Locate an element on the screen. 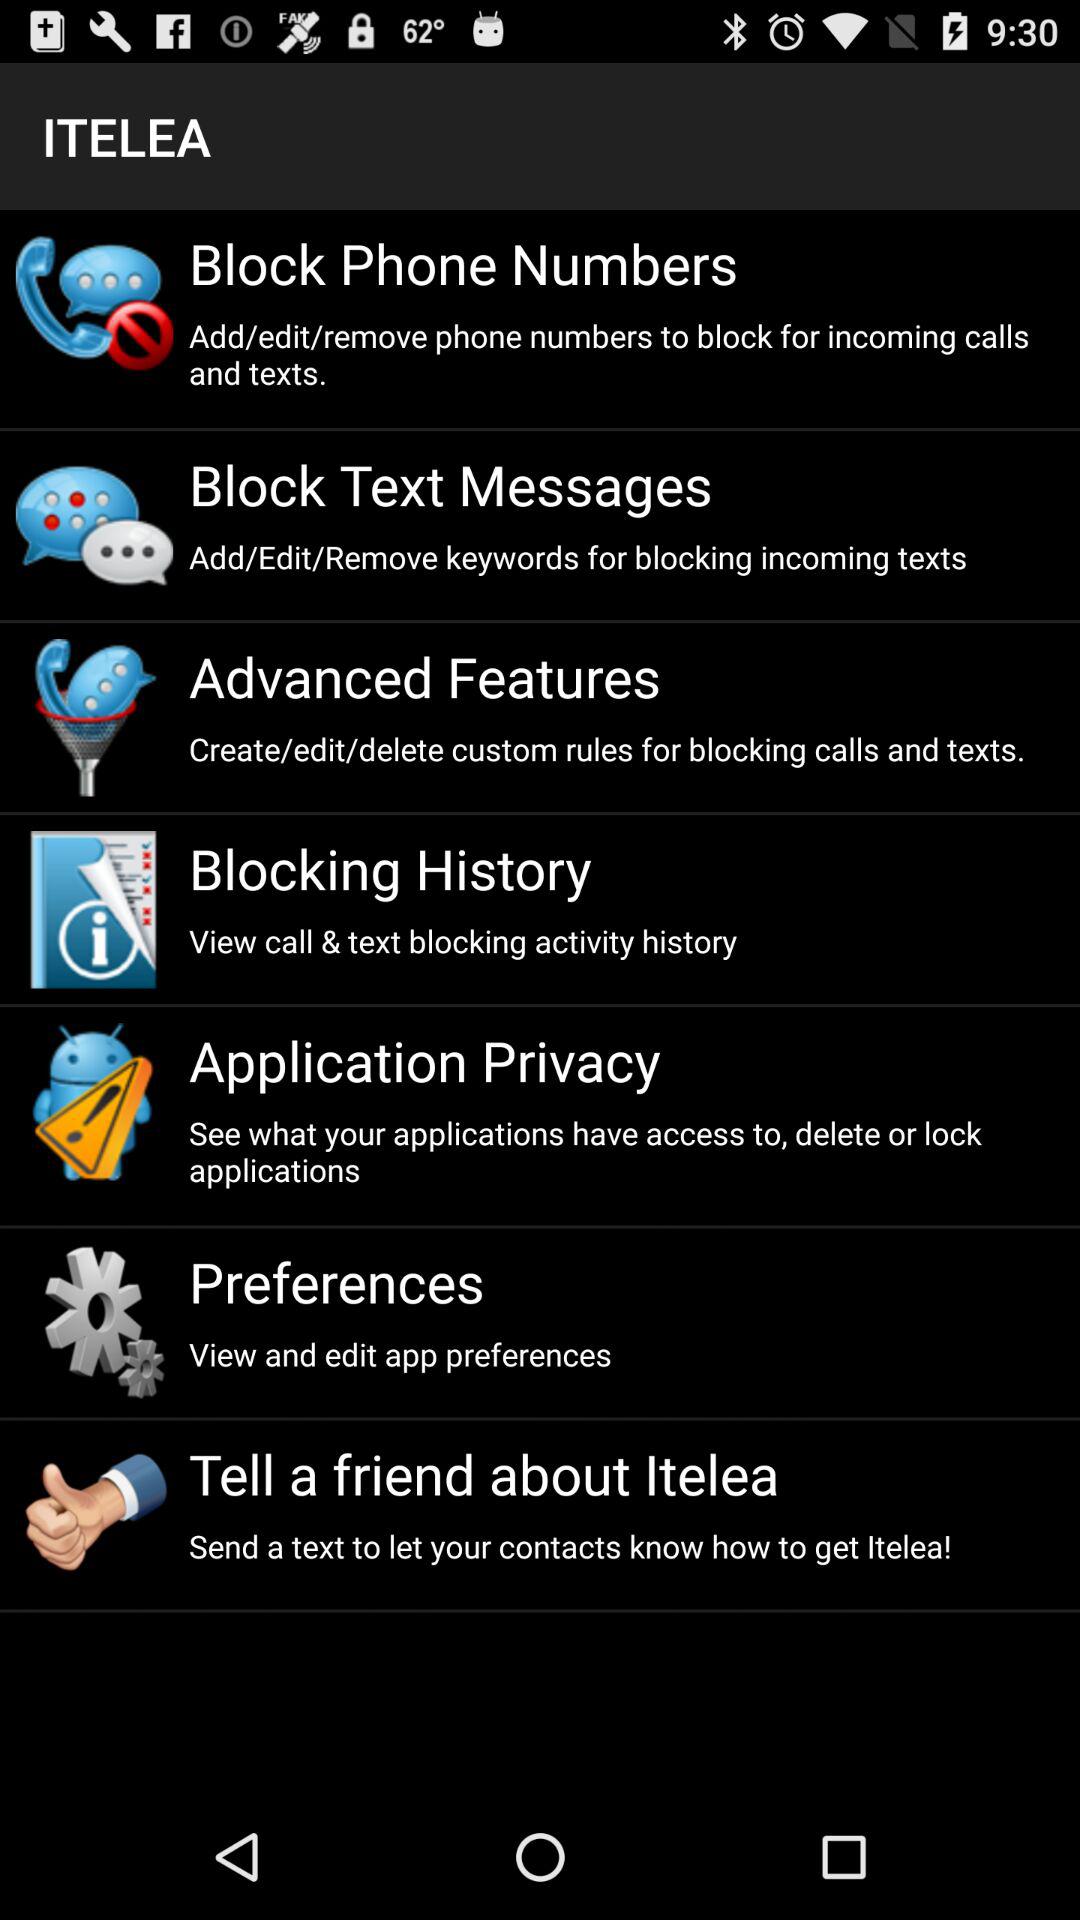  select item above see what your app is located at coordinates (626, 1060).